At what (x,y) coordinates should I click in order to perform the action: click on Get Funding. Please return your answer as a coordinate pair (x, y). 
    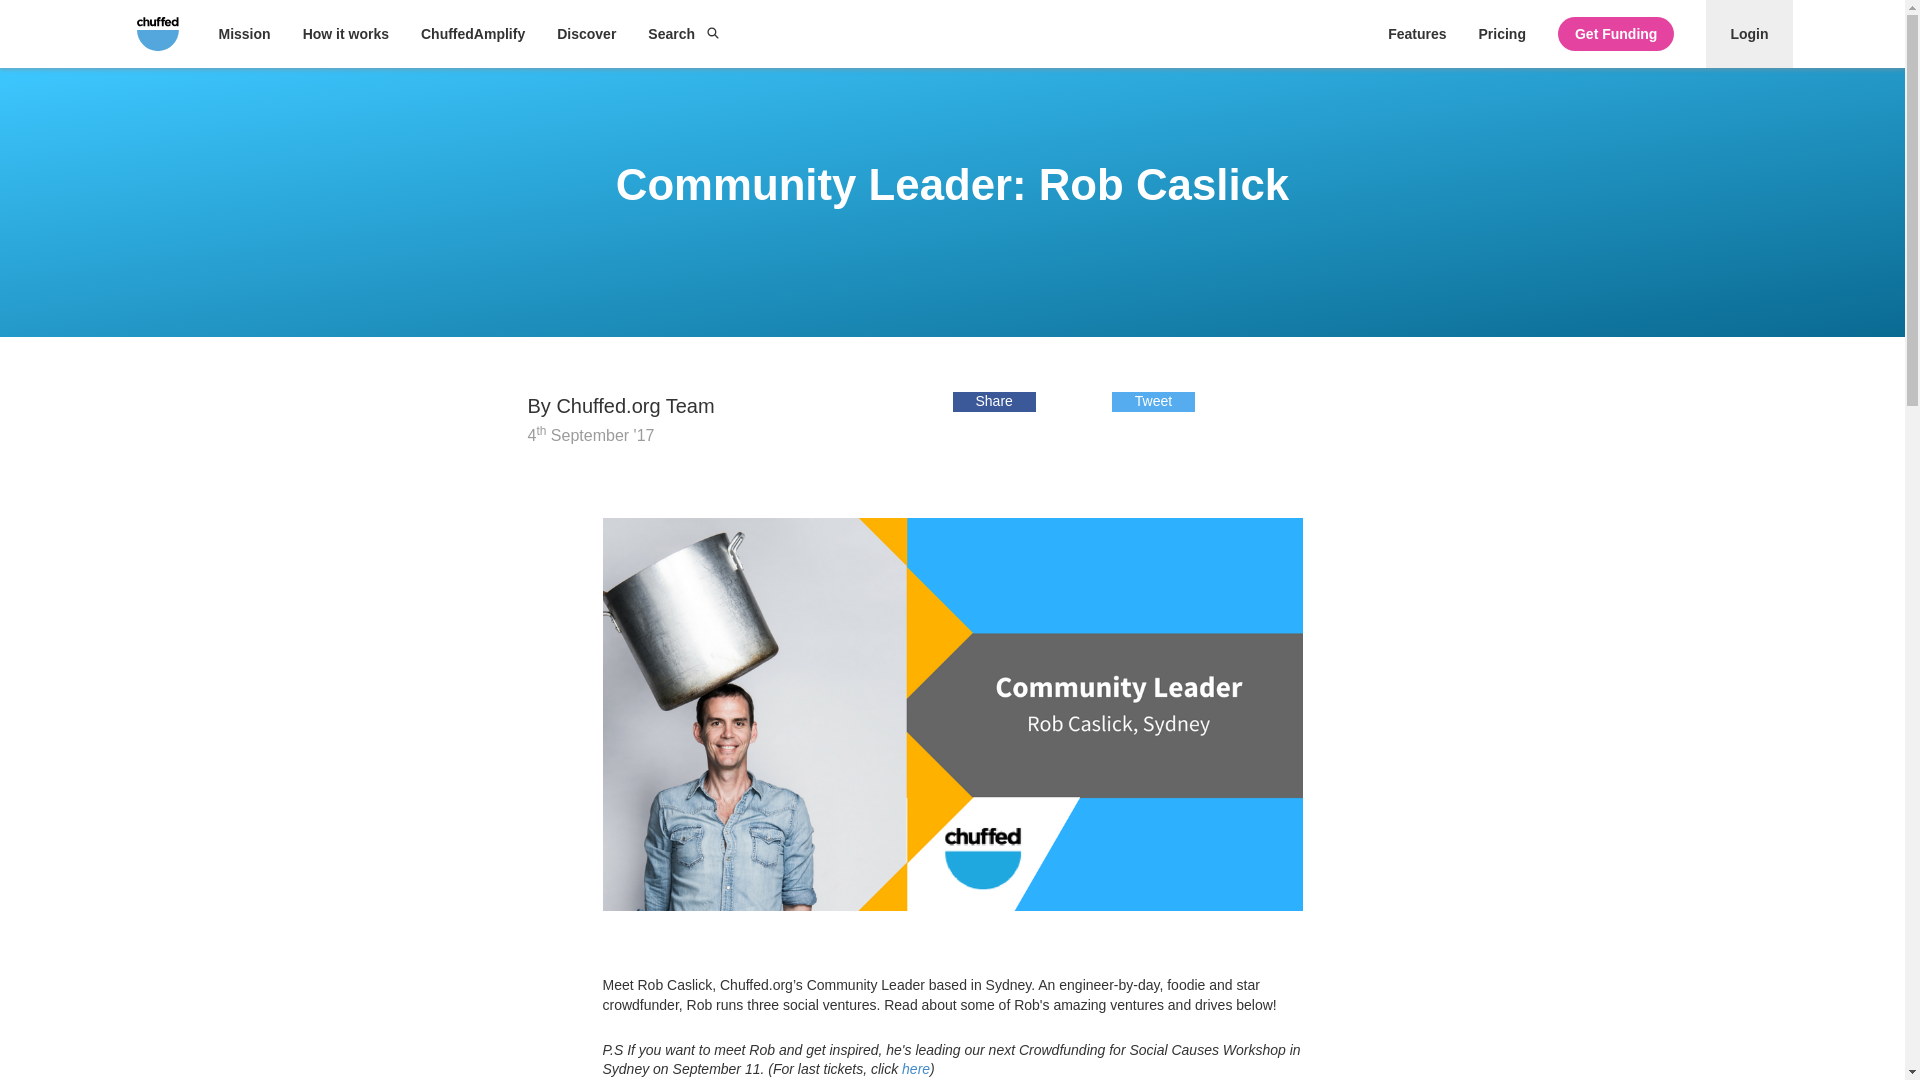
    Looking at the image, I should click on (1616, 34).